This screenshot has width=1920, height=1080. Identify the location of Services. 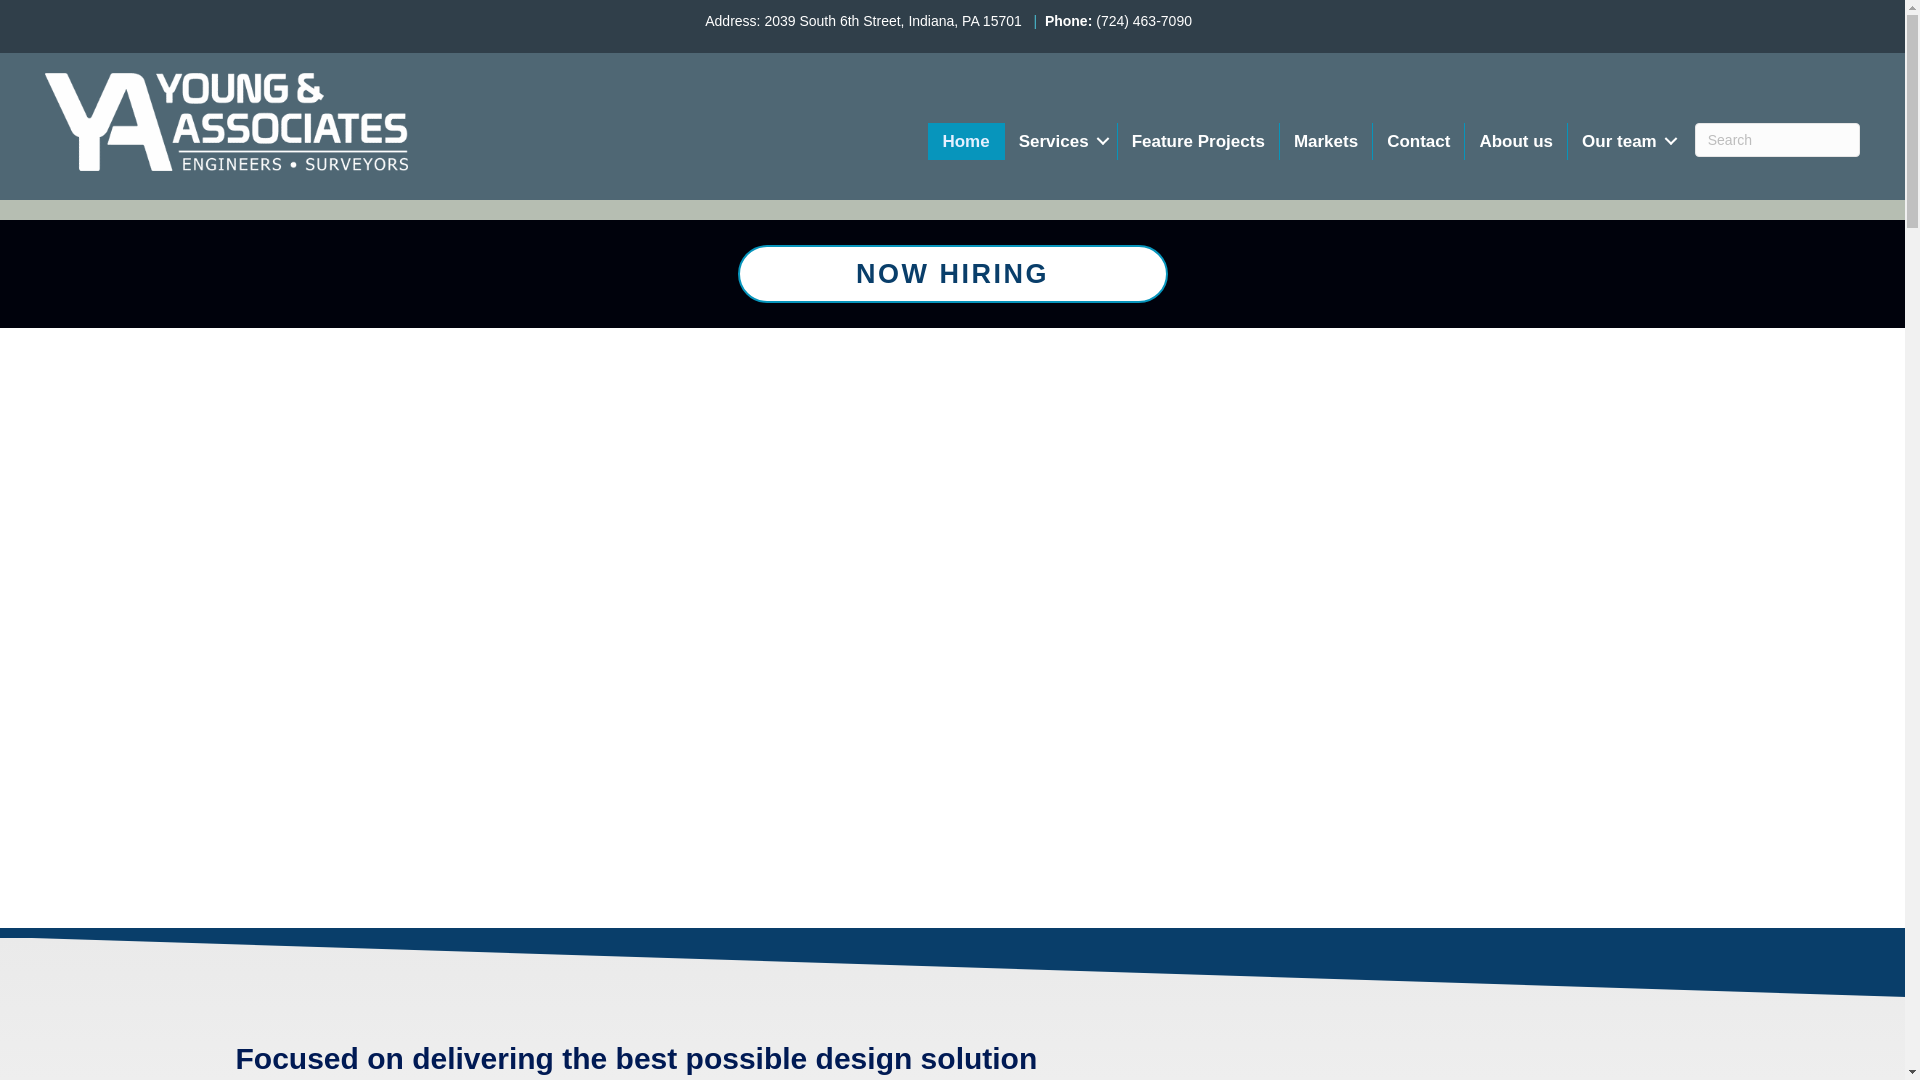
(1060, 140).